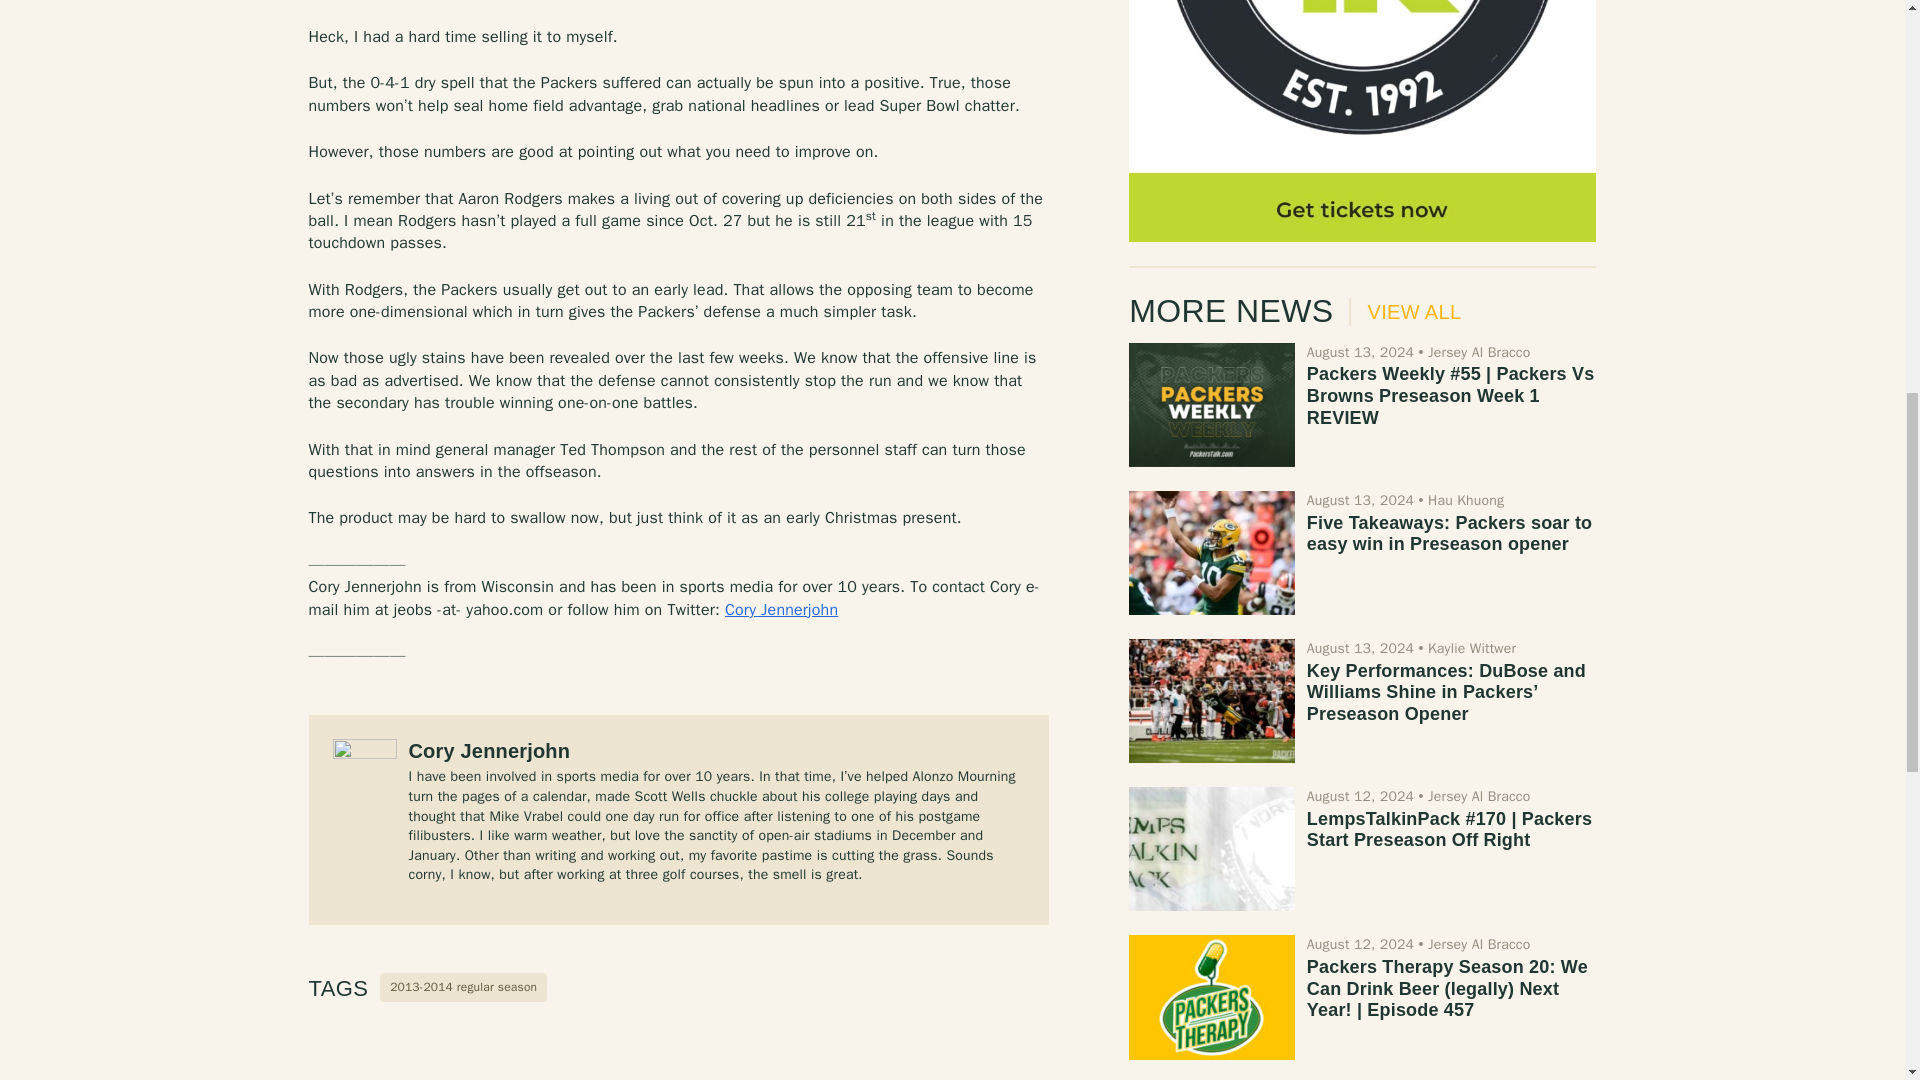  I want to click on Five Takeaways: Packers soar to easy win in Preseason opener, so click(1211, 552).